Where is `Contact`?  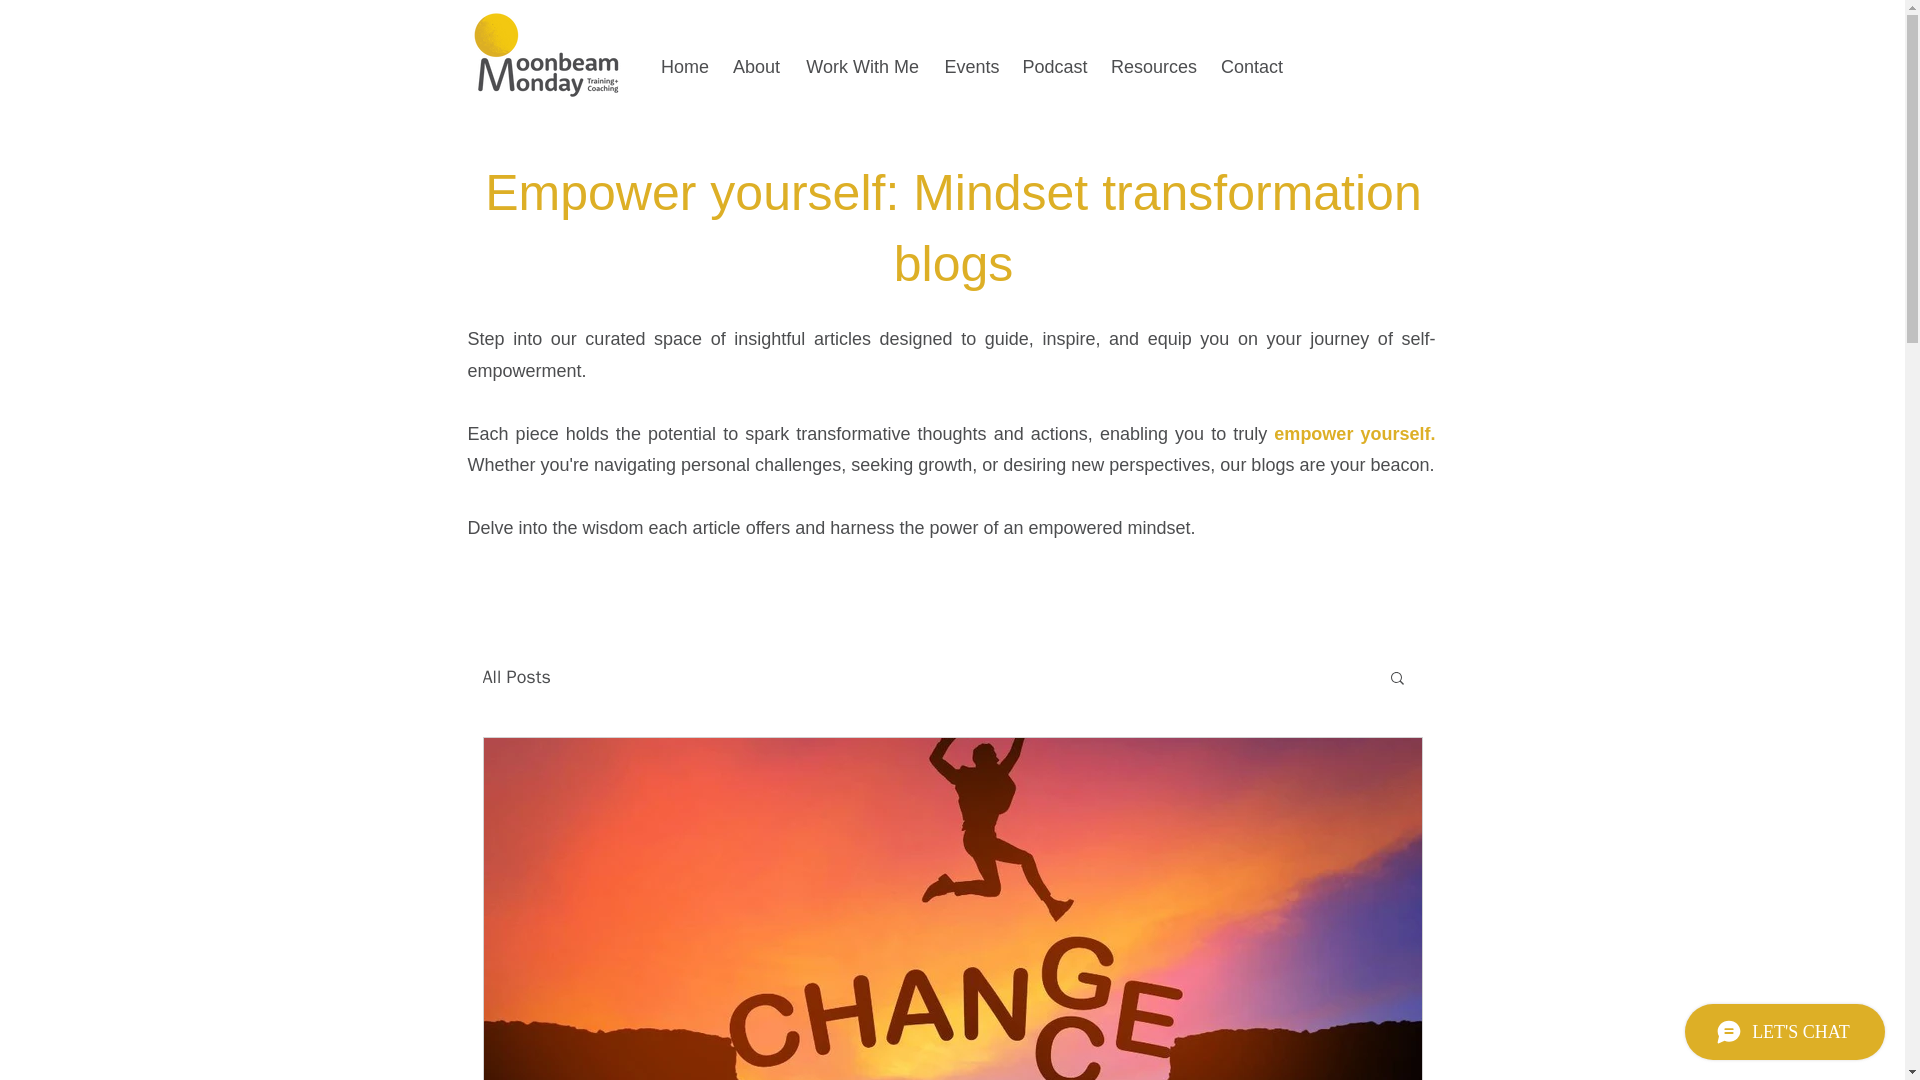
Contact is located at coordinates (1252, 66).